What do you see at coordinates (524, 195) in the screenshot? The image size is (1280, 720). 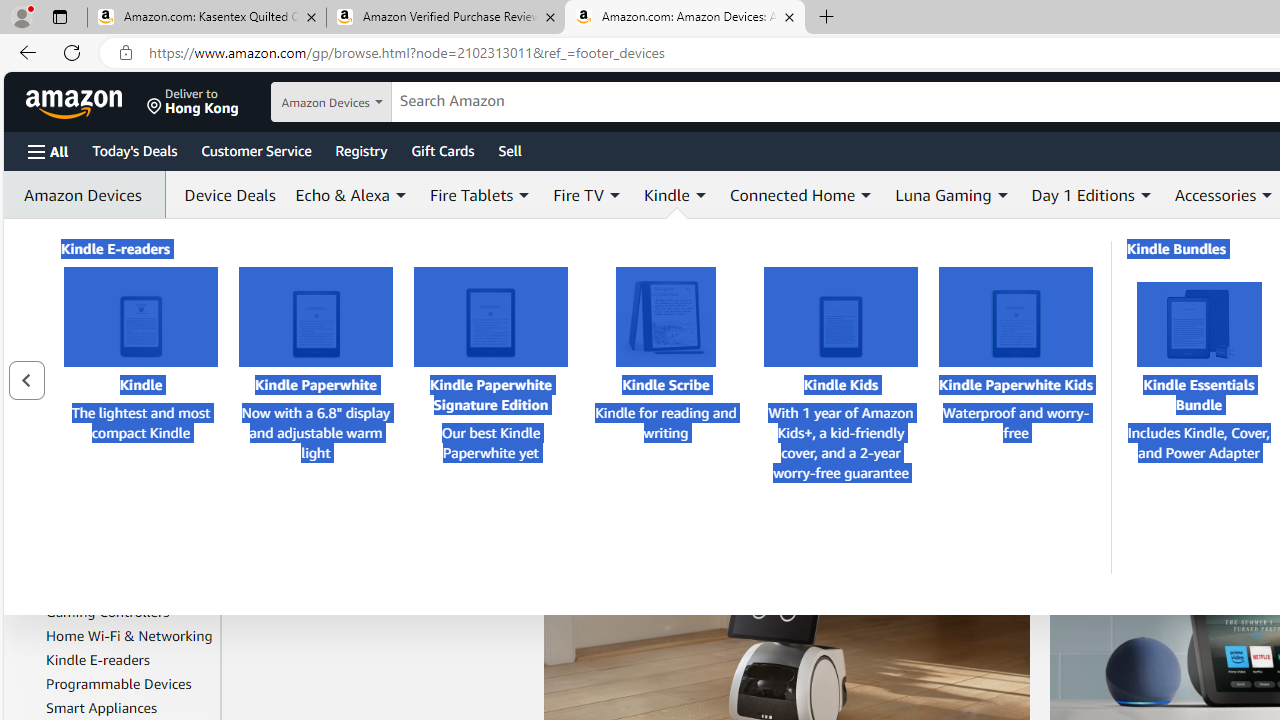 I see `Expand Fire Tablets` at bounding box center [524, 195].